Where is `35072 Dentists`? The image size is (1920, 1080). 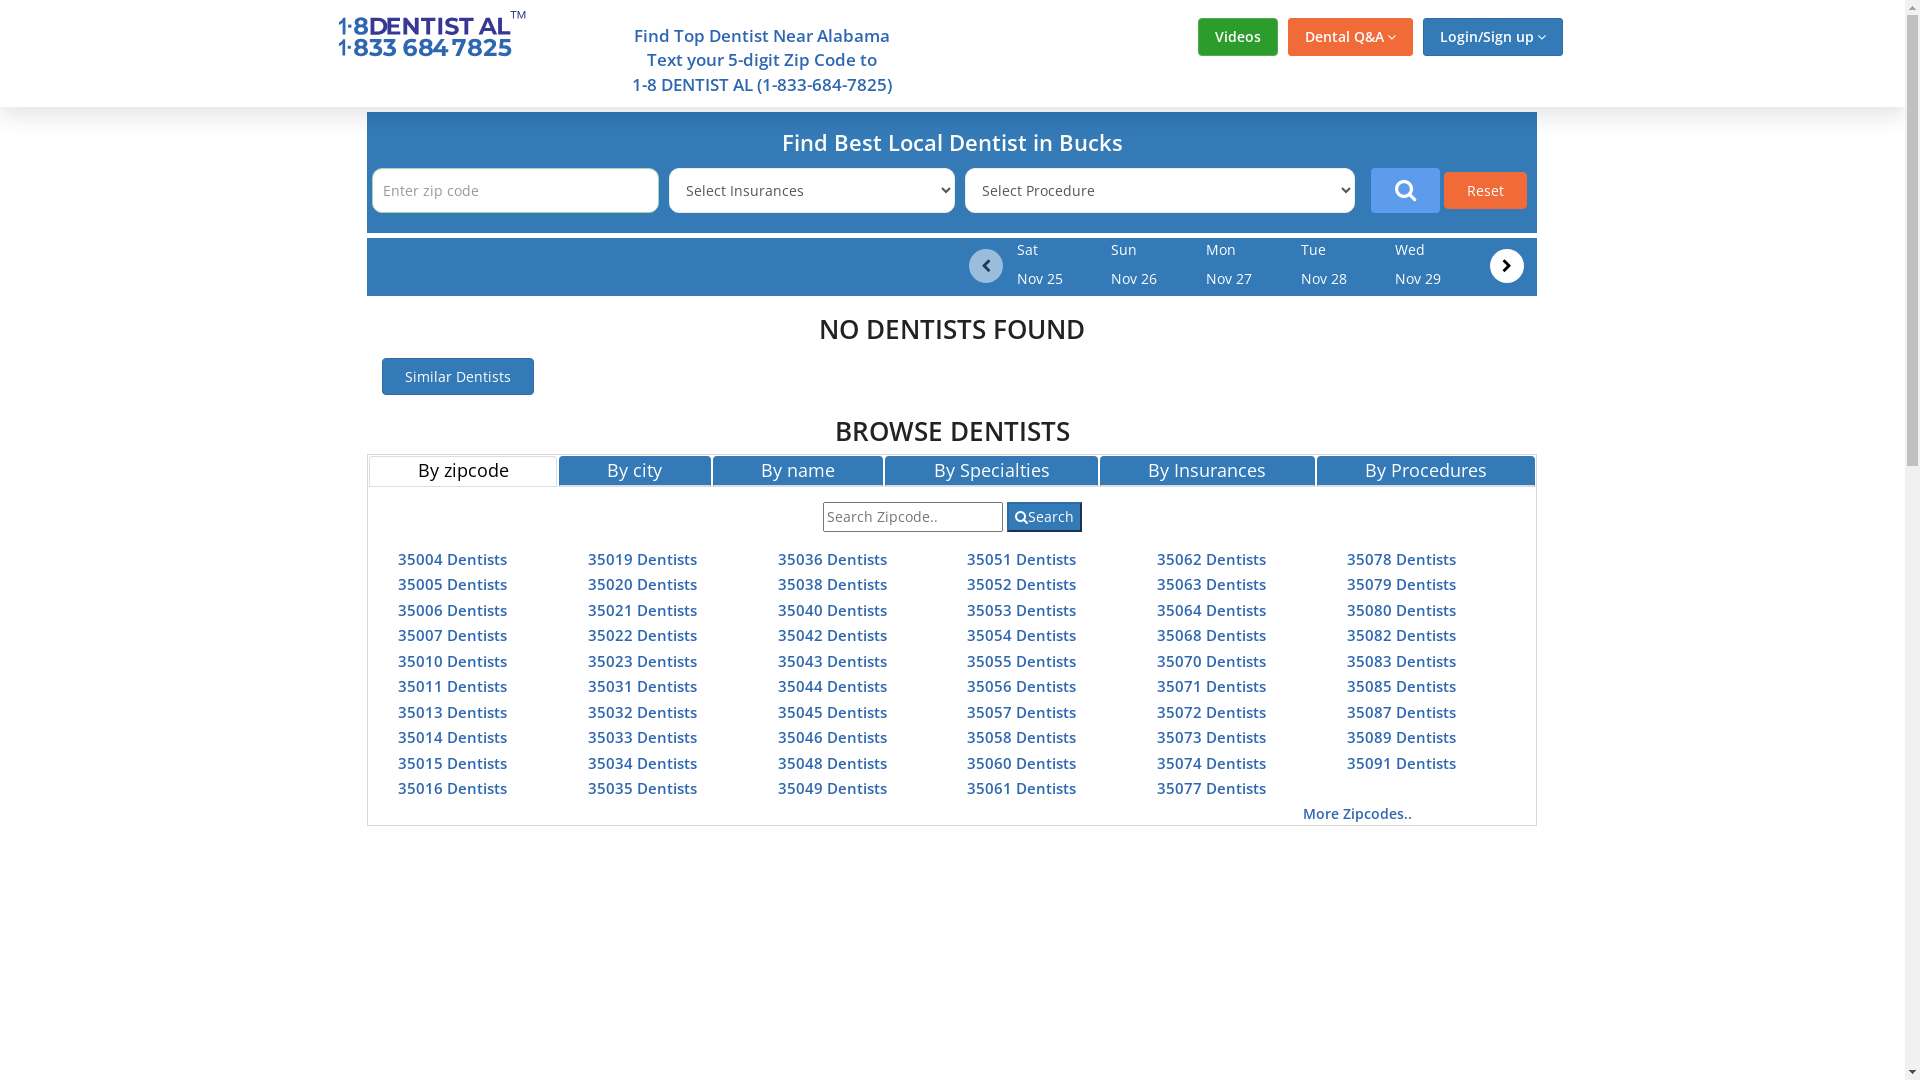 35072 Dentists is located at coordinates (1212, 712).